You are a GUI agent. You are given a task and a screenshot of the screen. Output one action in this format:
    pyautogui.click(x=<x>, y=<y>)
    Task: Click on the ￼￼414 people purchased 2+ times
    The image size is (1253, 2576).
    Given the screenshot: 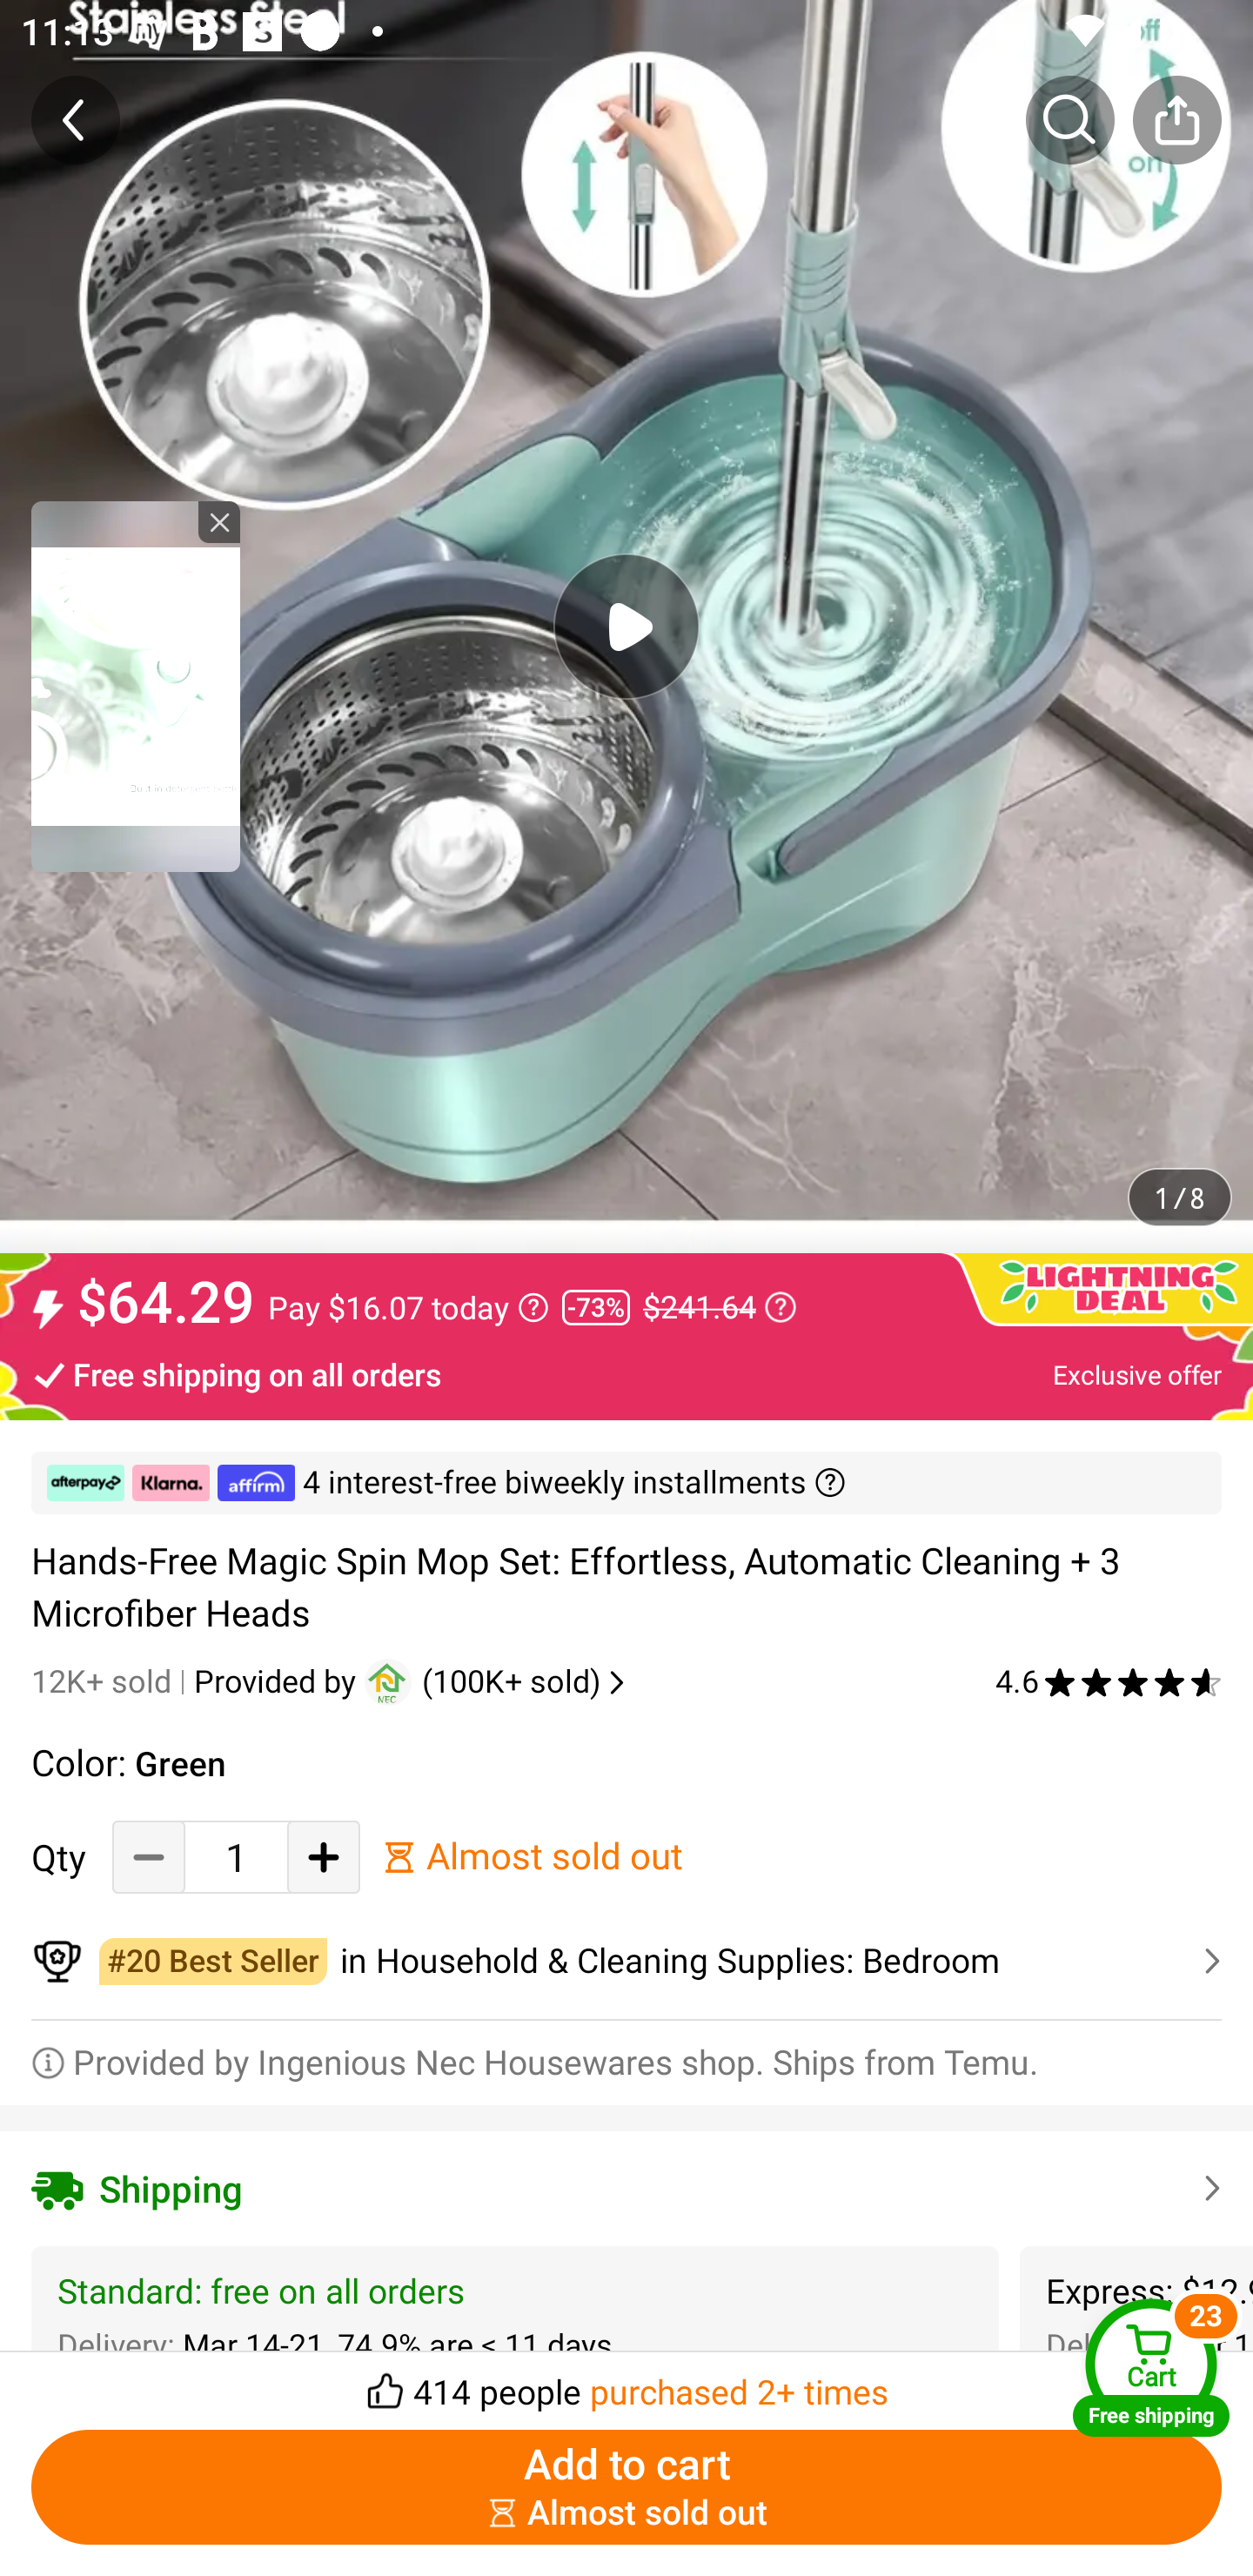 What is the action you would take?
    pyautogui.click(x=626, y=2383)
    